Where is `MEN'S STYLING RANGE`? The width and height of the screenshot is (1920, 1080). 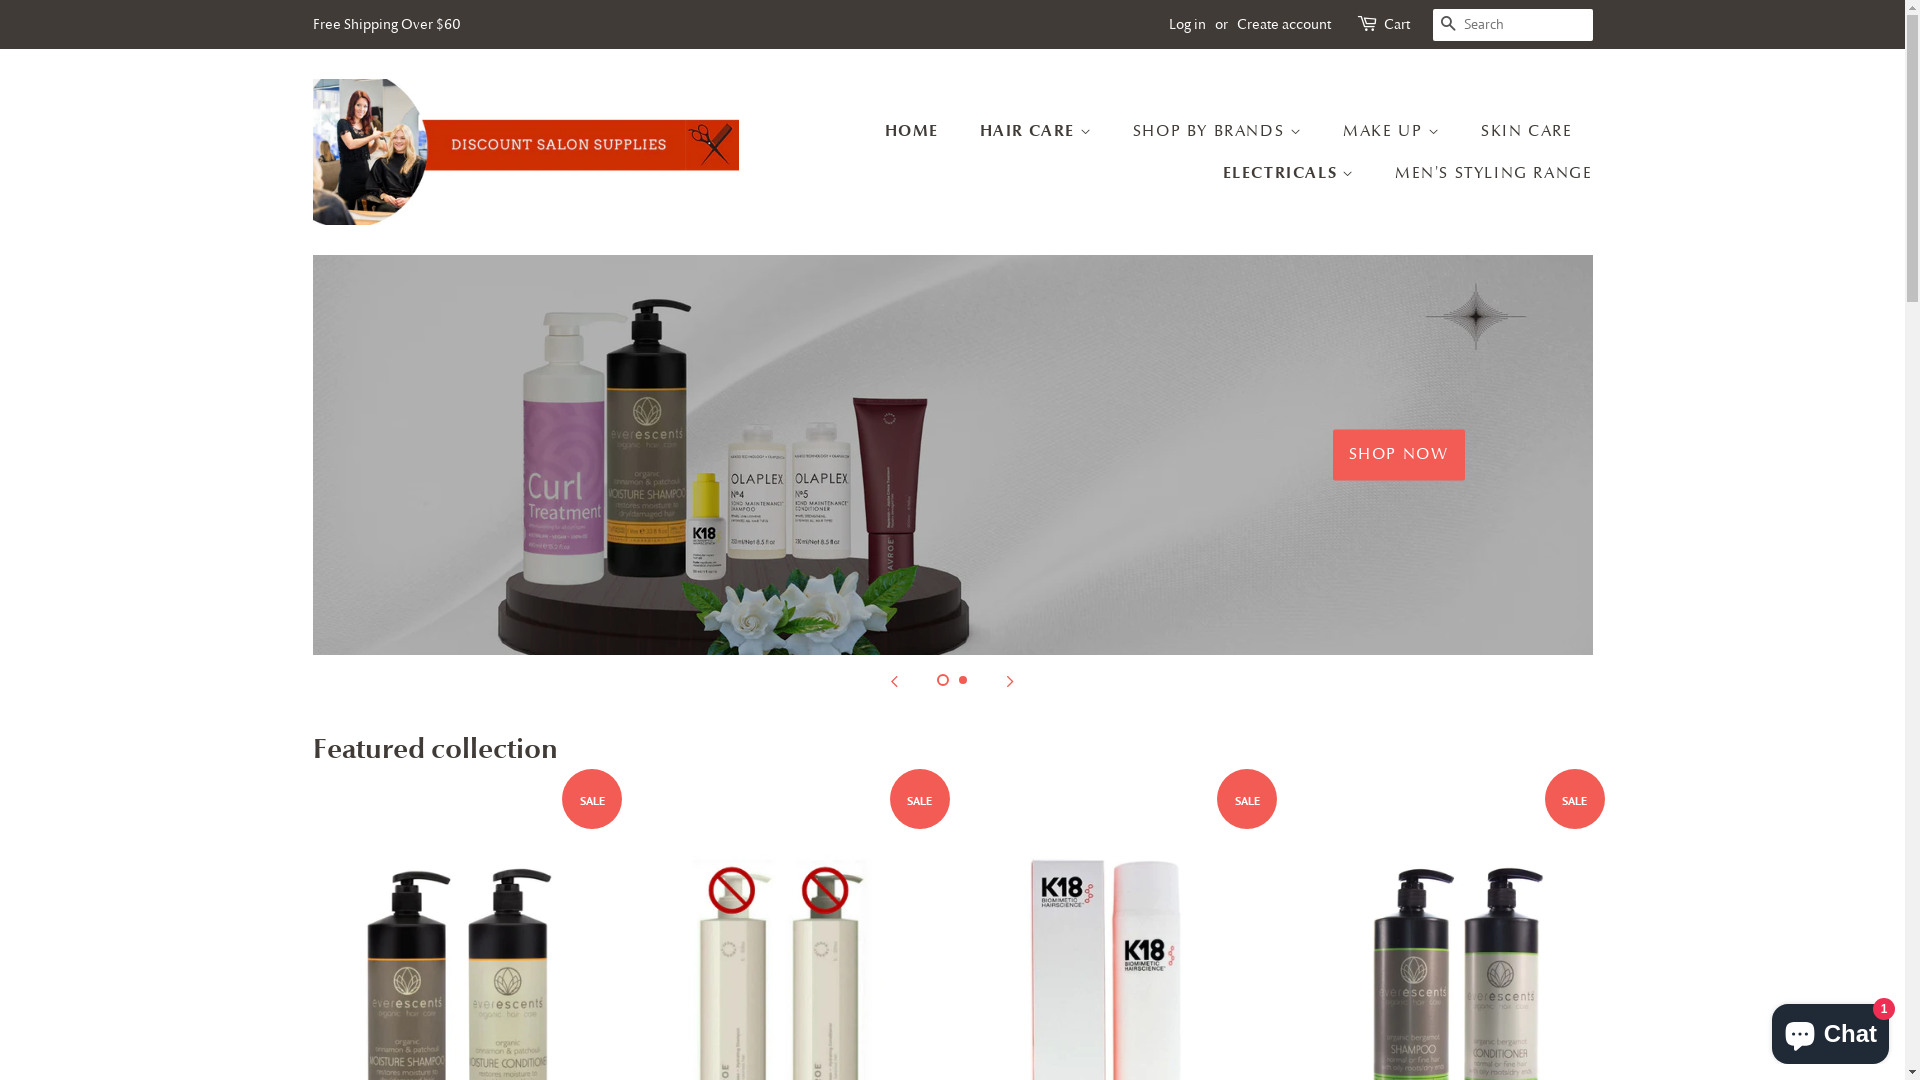
MEN'S STYLING RANGE is located at coordinates (1486, 174).